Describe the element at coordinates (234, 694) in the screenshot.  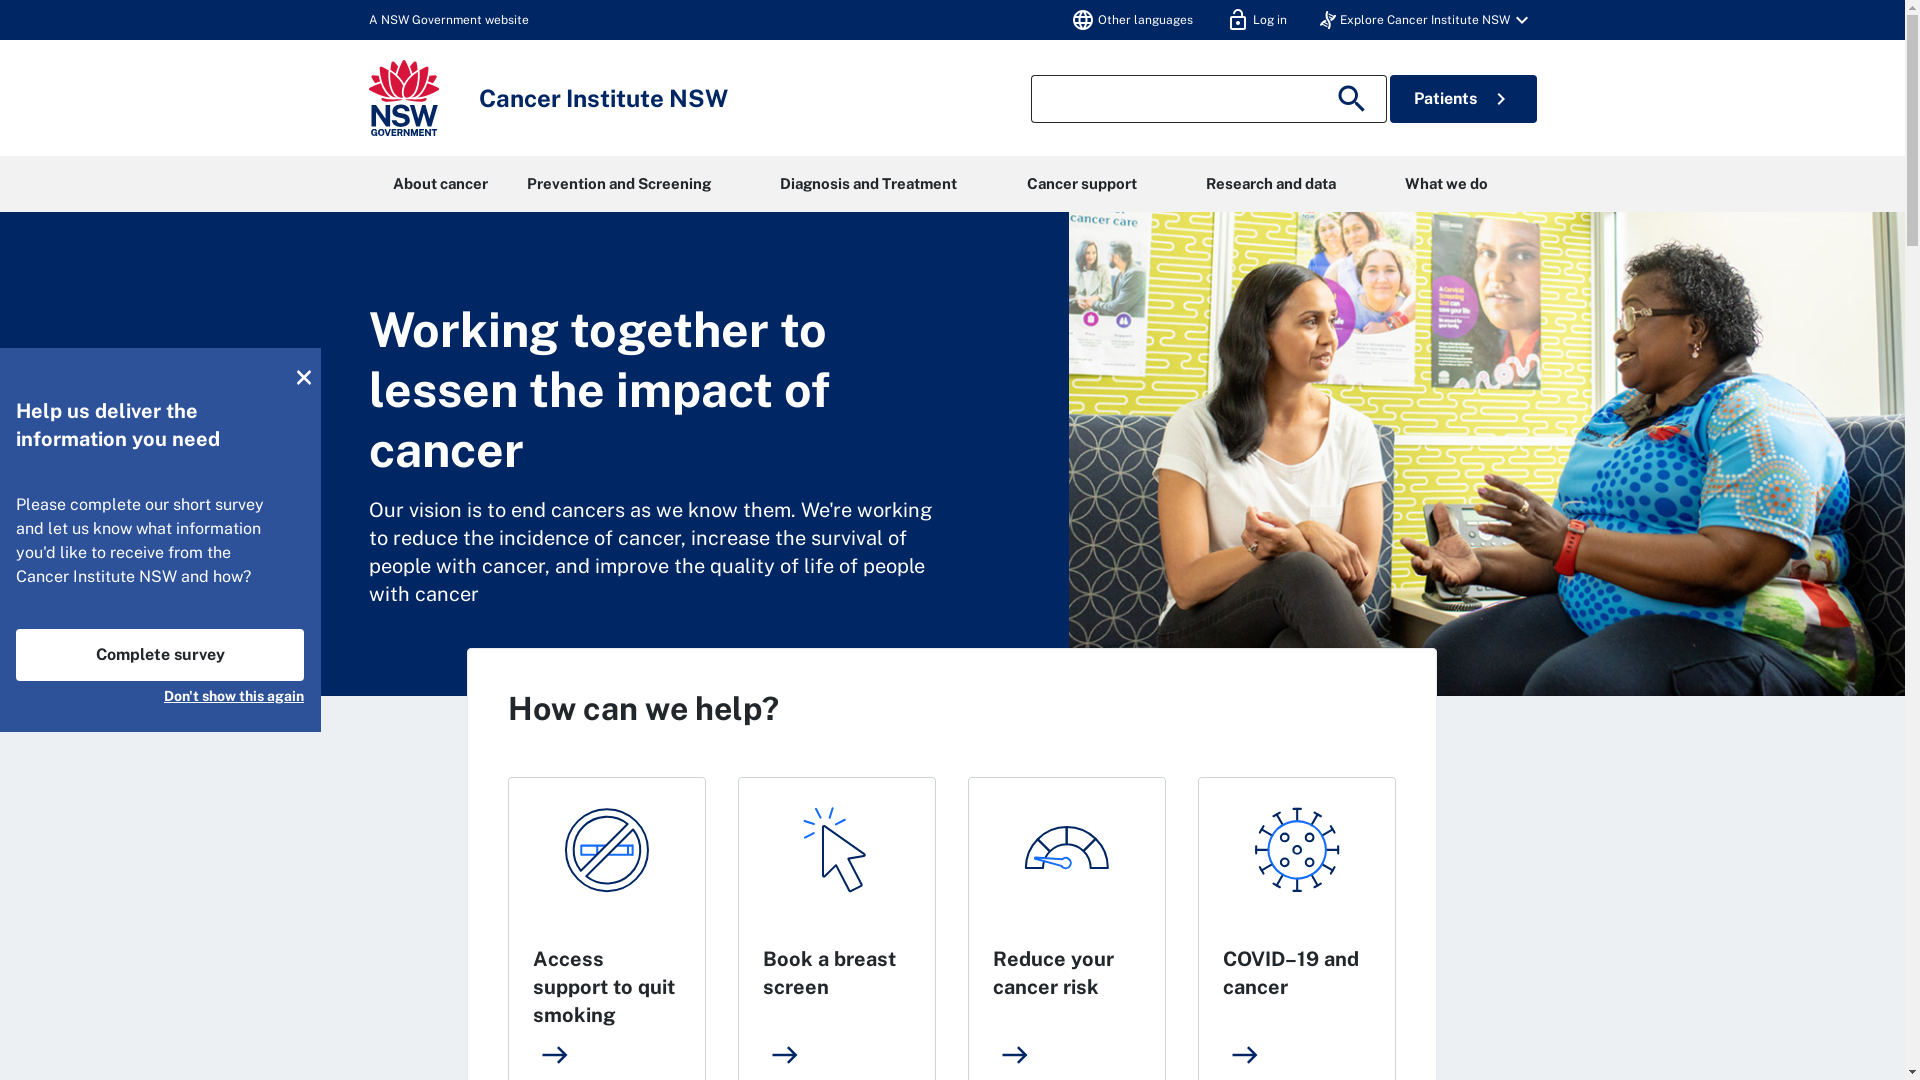
I see `Don't show this again` at that location.